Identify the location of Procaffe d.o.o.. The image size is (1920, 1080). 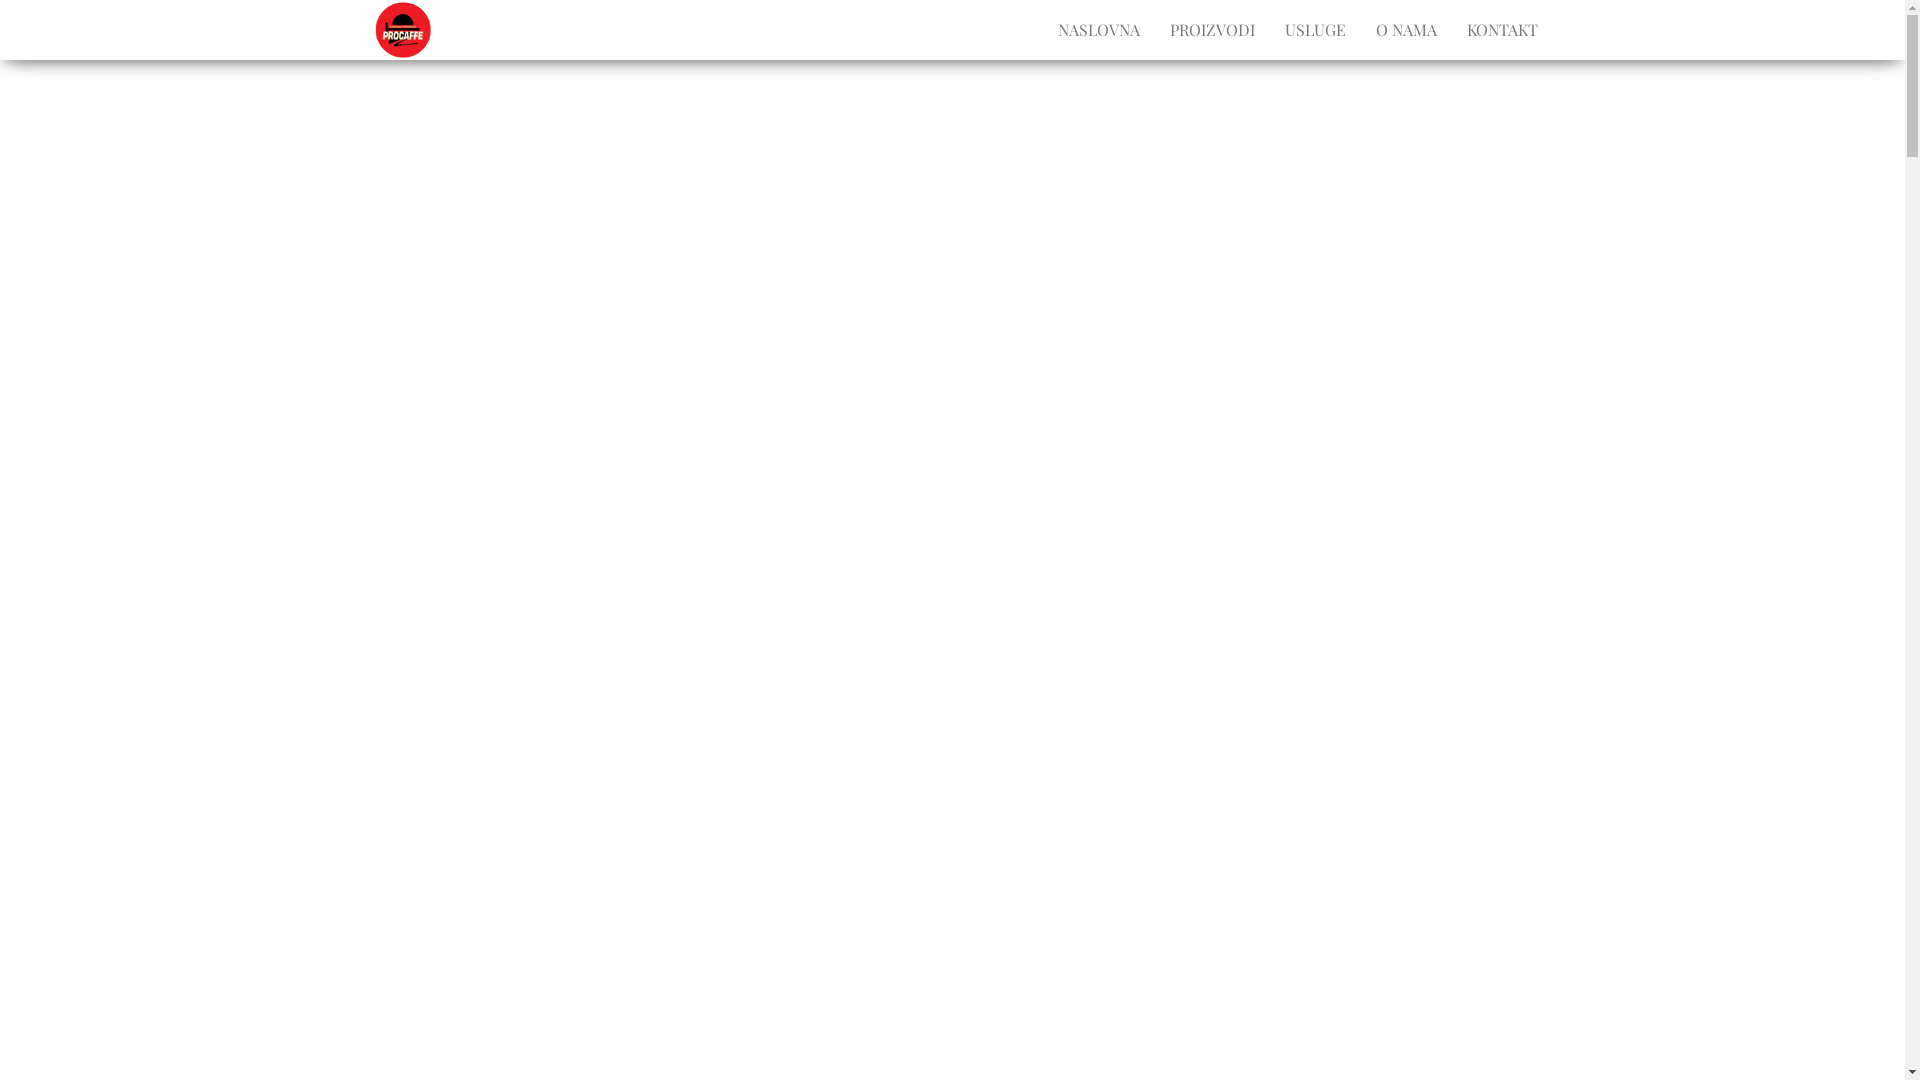
(490, 33).